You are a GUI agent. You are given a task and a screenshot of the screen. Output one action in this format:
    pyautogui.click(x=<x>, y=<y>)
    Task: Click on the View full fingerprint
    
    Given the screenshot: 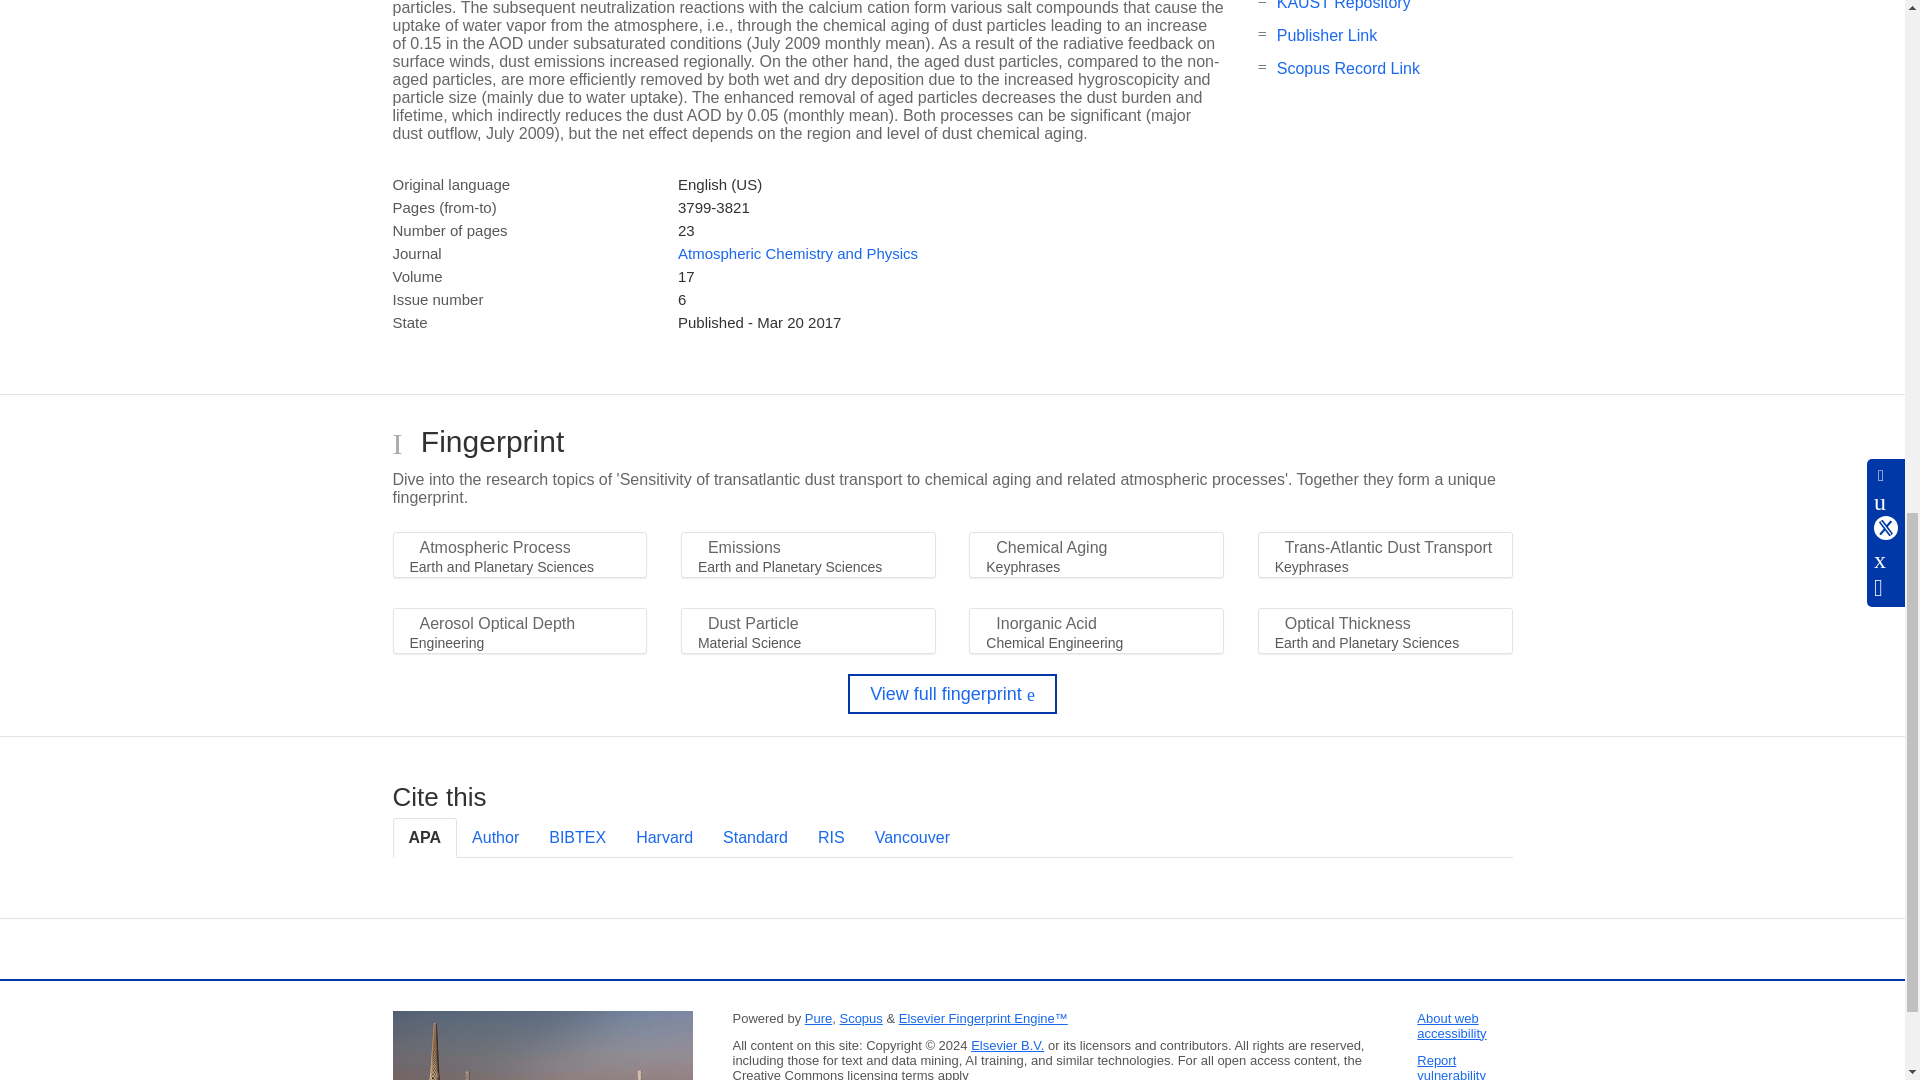 What is the action you would take?
    pyautogui.click(x=952, y=693)
    